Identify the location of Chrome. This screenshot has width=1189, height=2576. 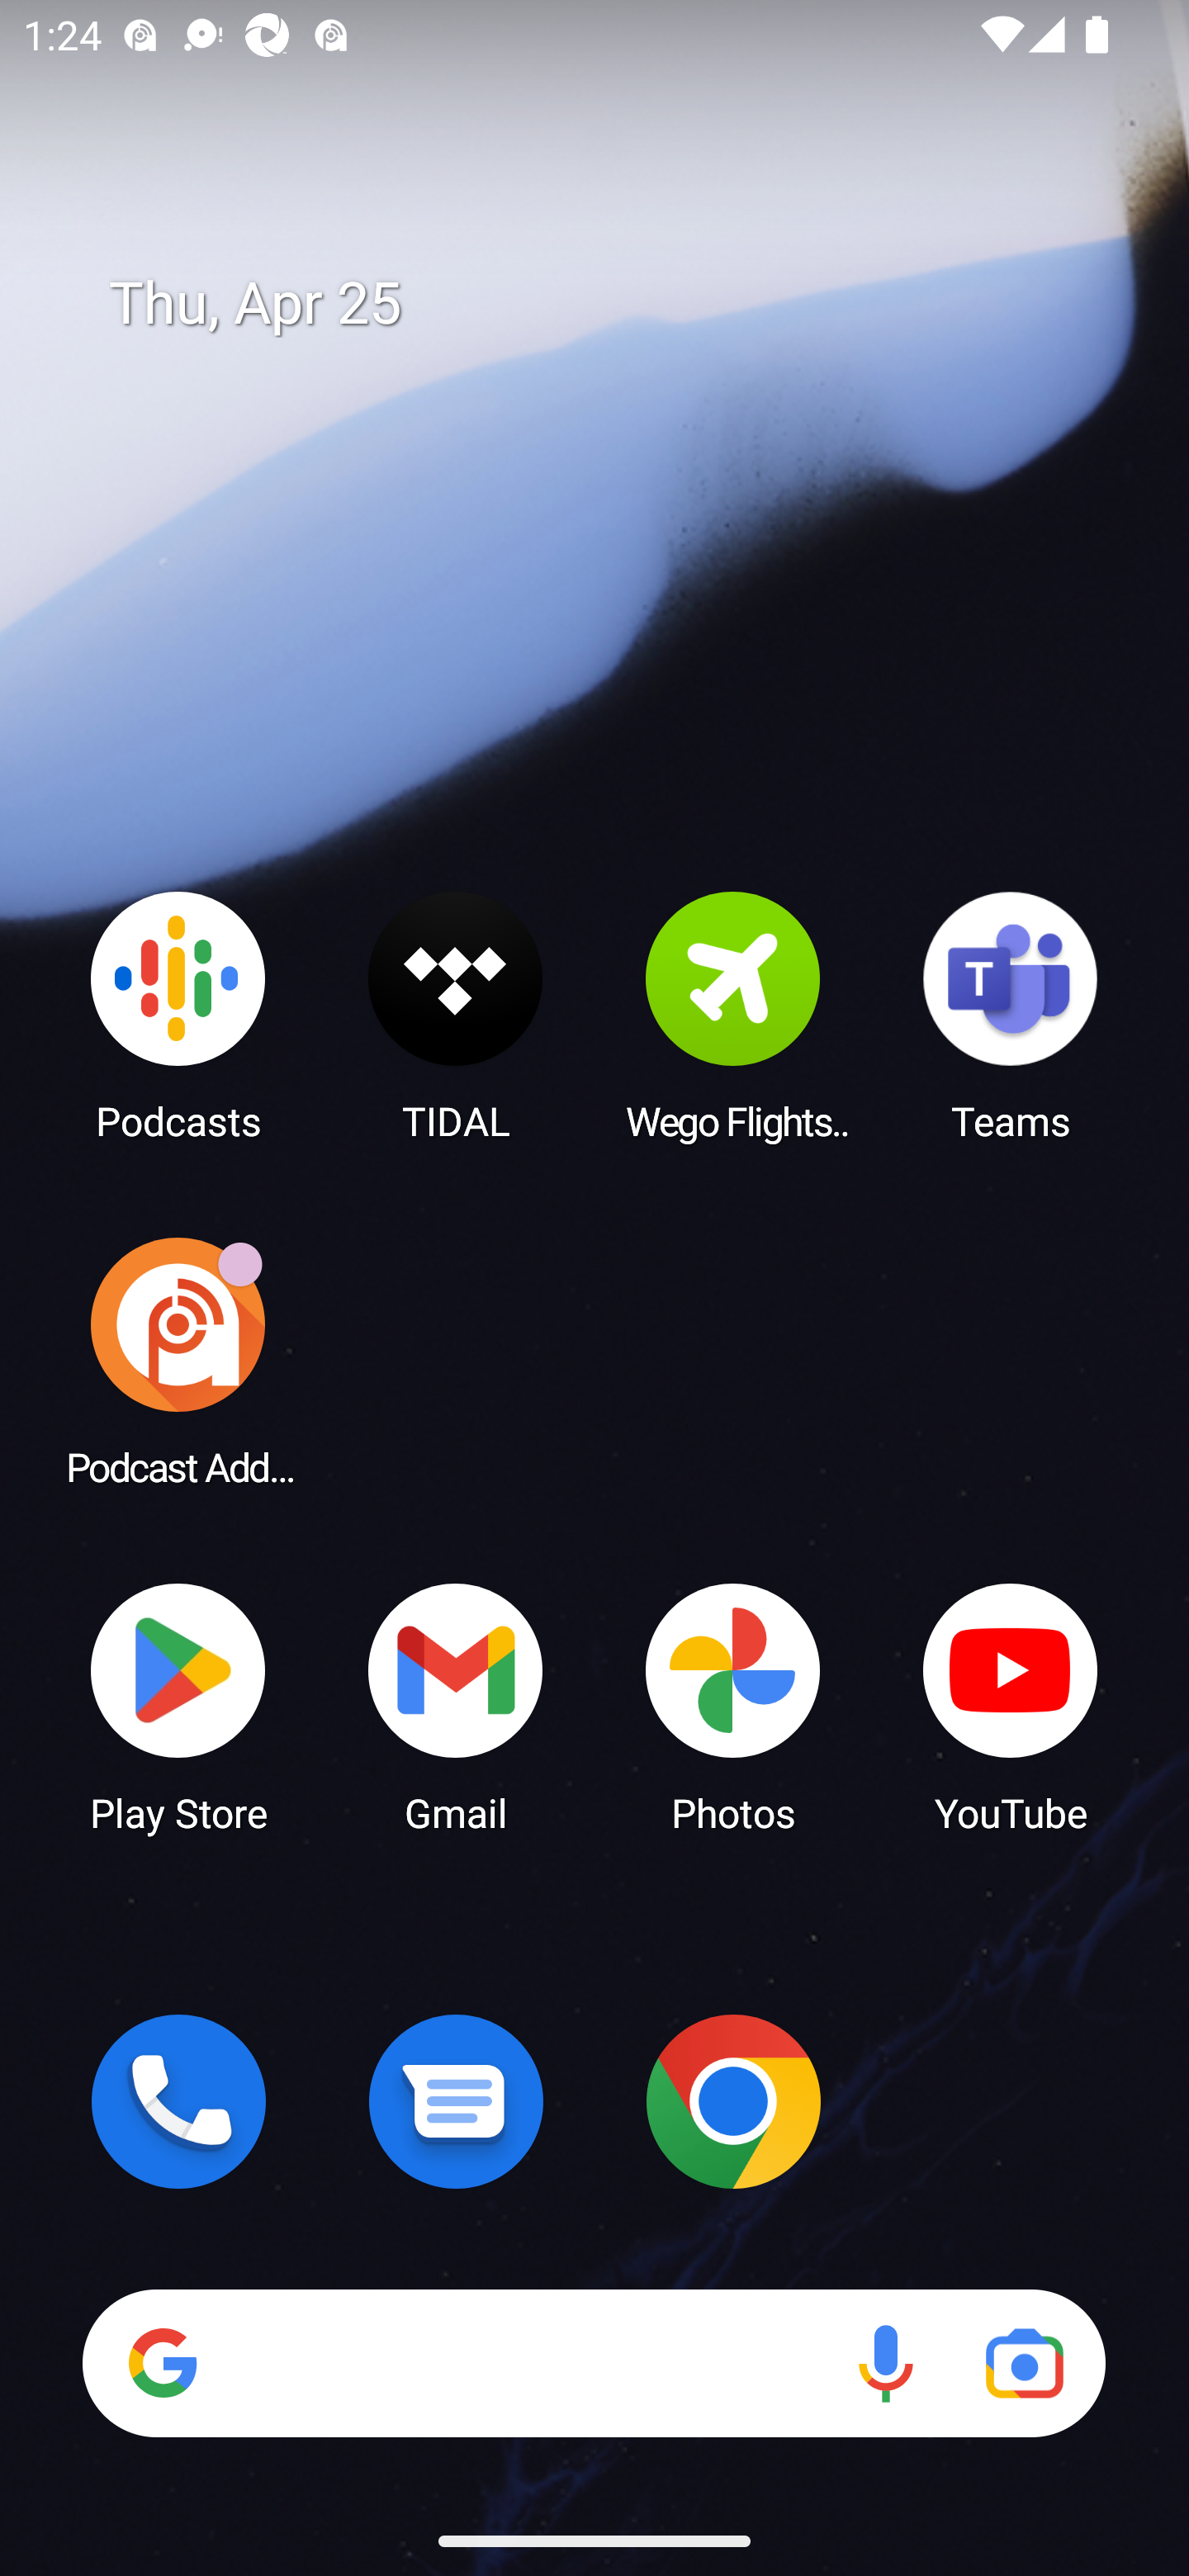
(733, 2101).